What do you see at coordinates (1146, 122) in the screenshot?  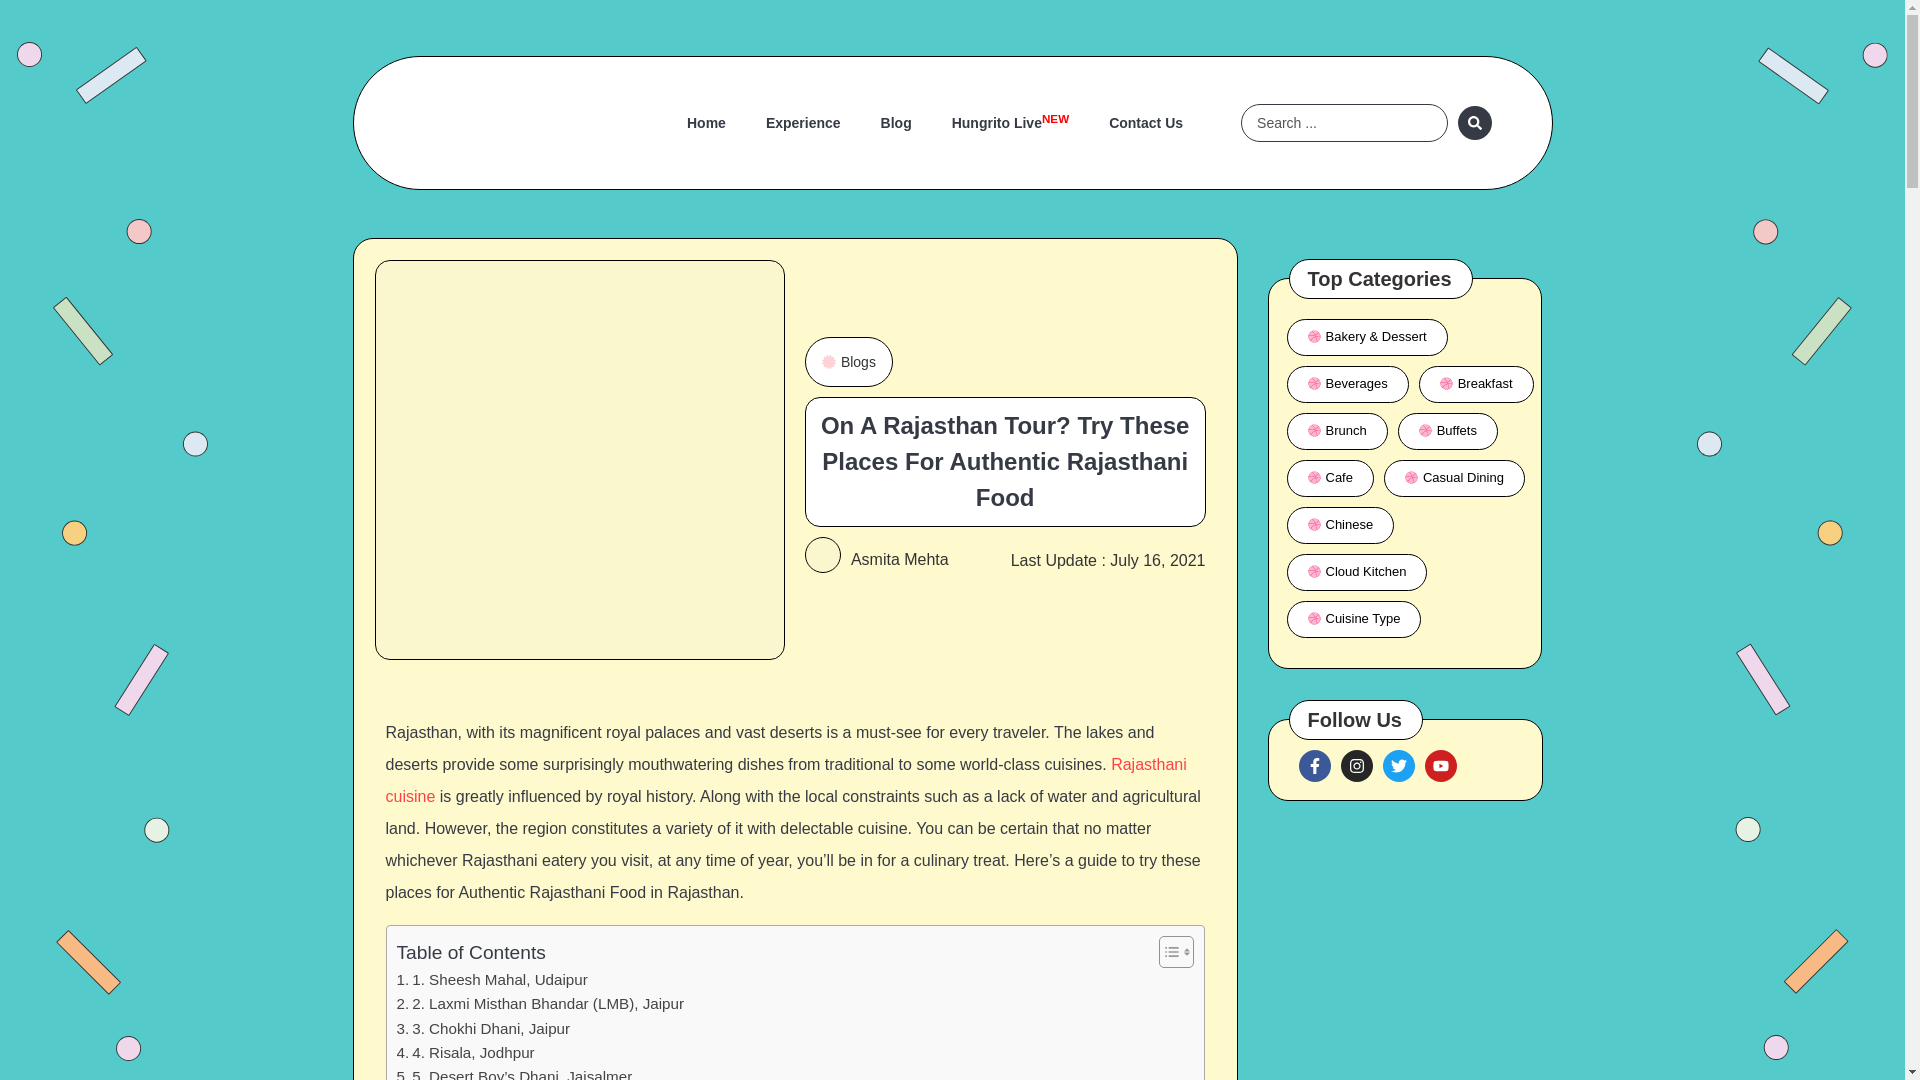 I see `Asmita Mehta` at bounding box center [1146, 122].